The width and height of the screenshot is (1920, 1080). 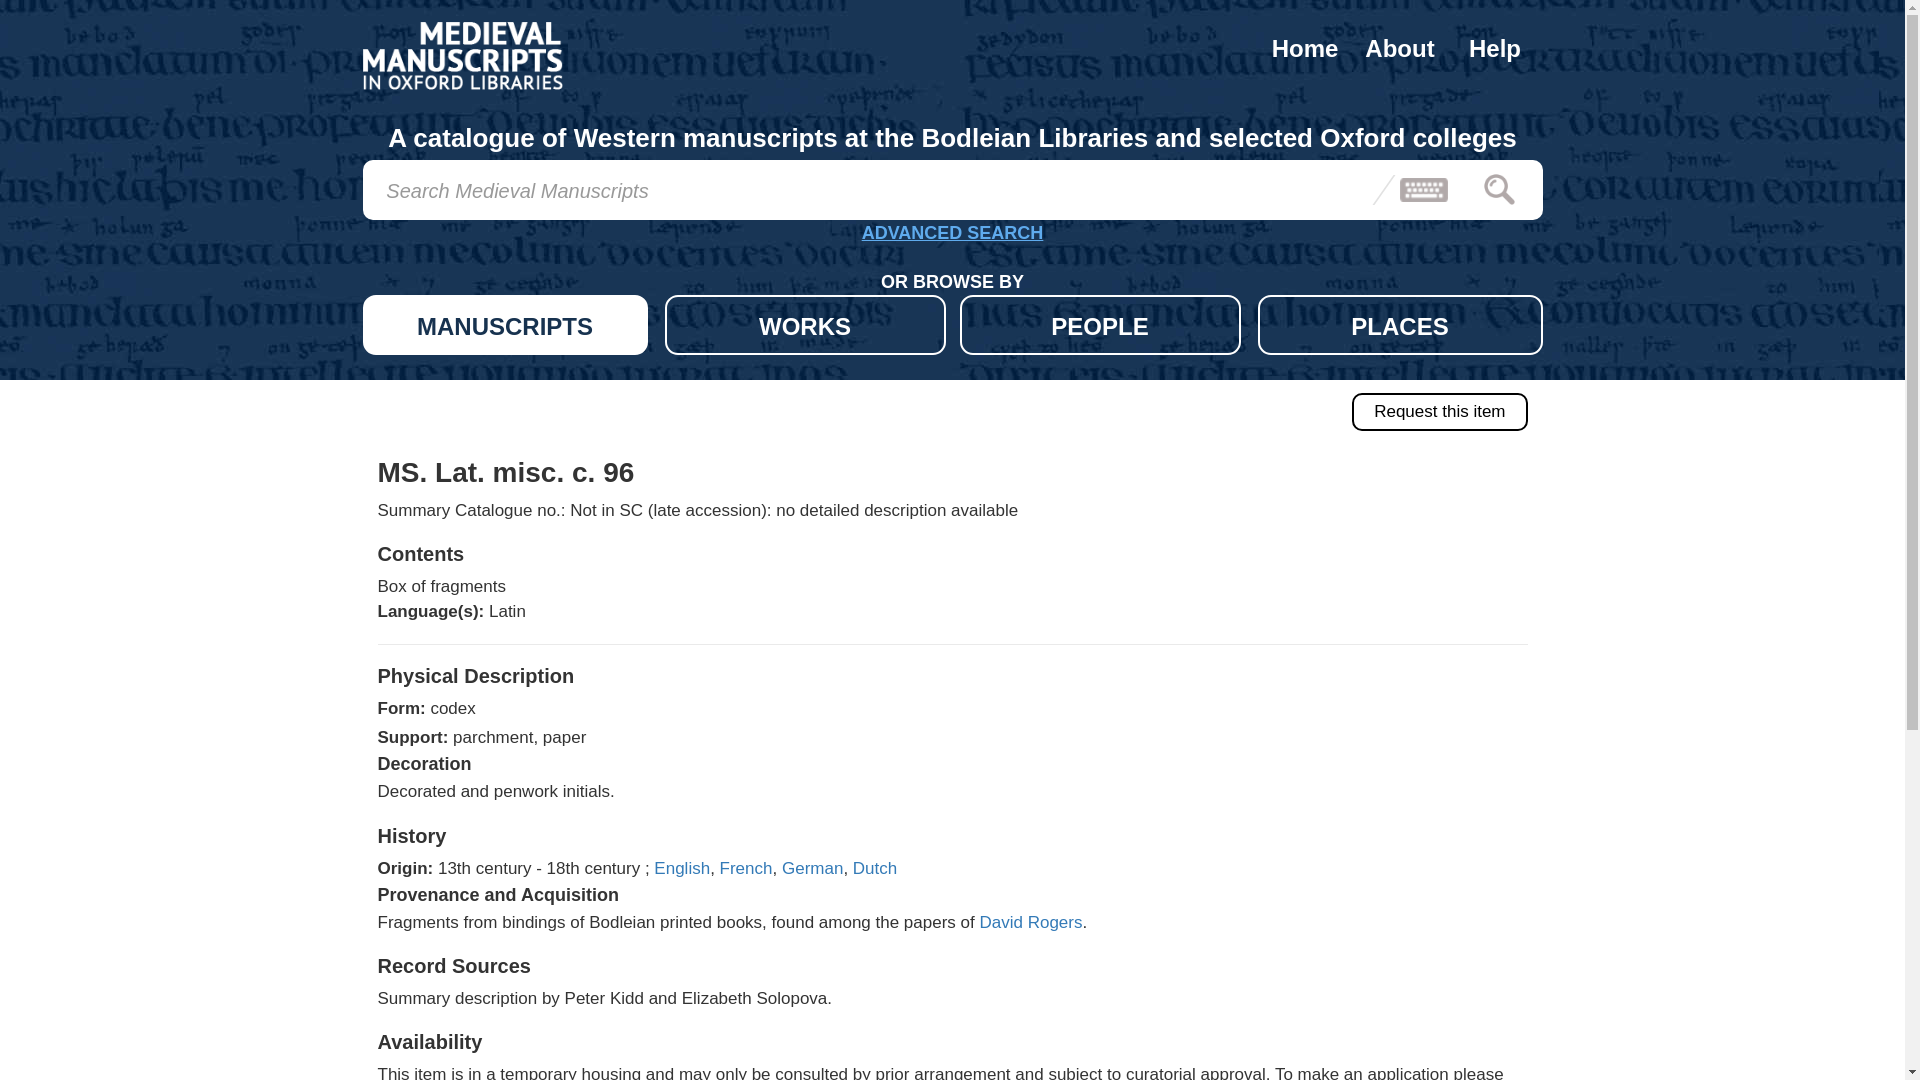 I want to click on German, so click(x=812, y=868).